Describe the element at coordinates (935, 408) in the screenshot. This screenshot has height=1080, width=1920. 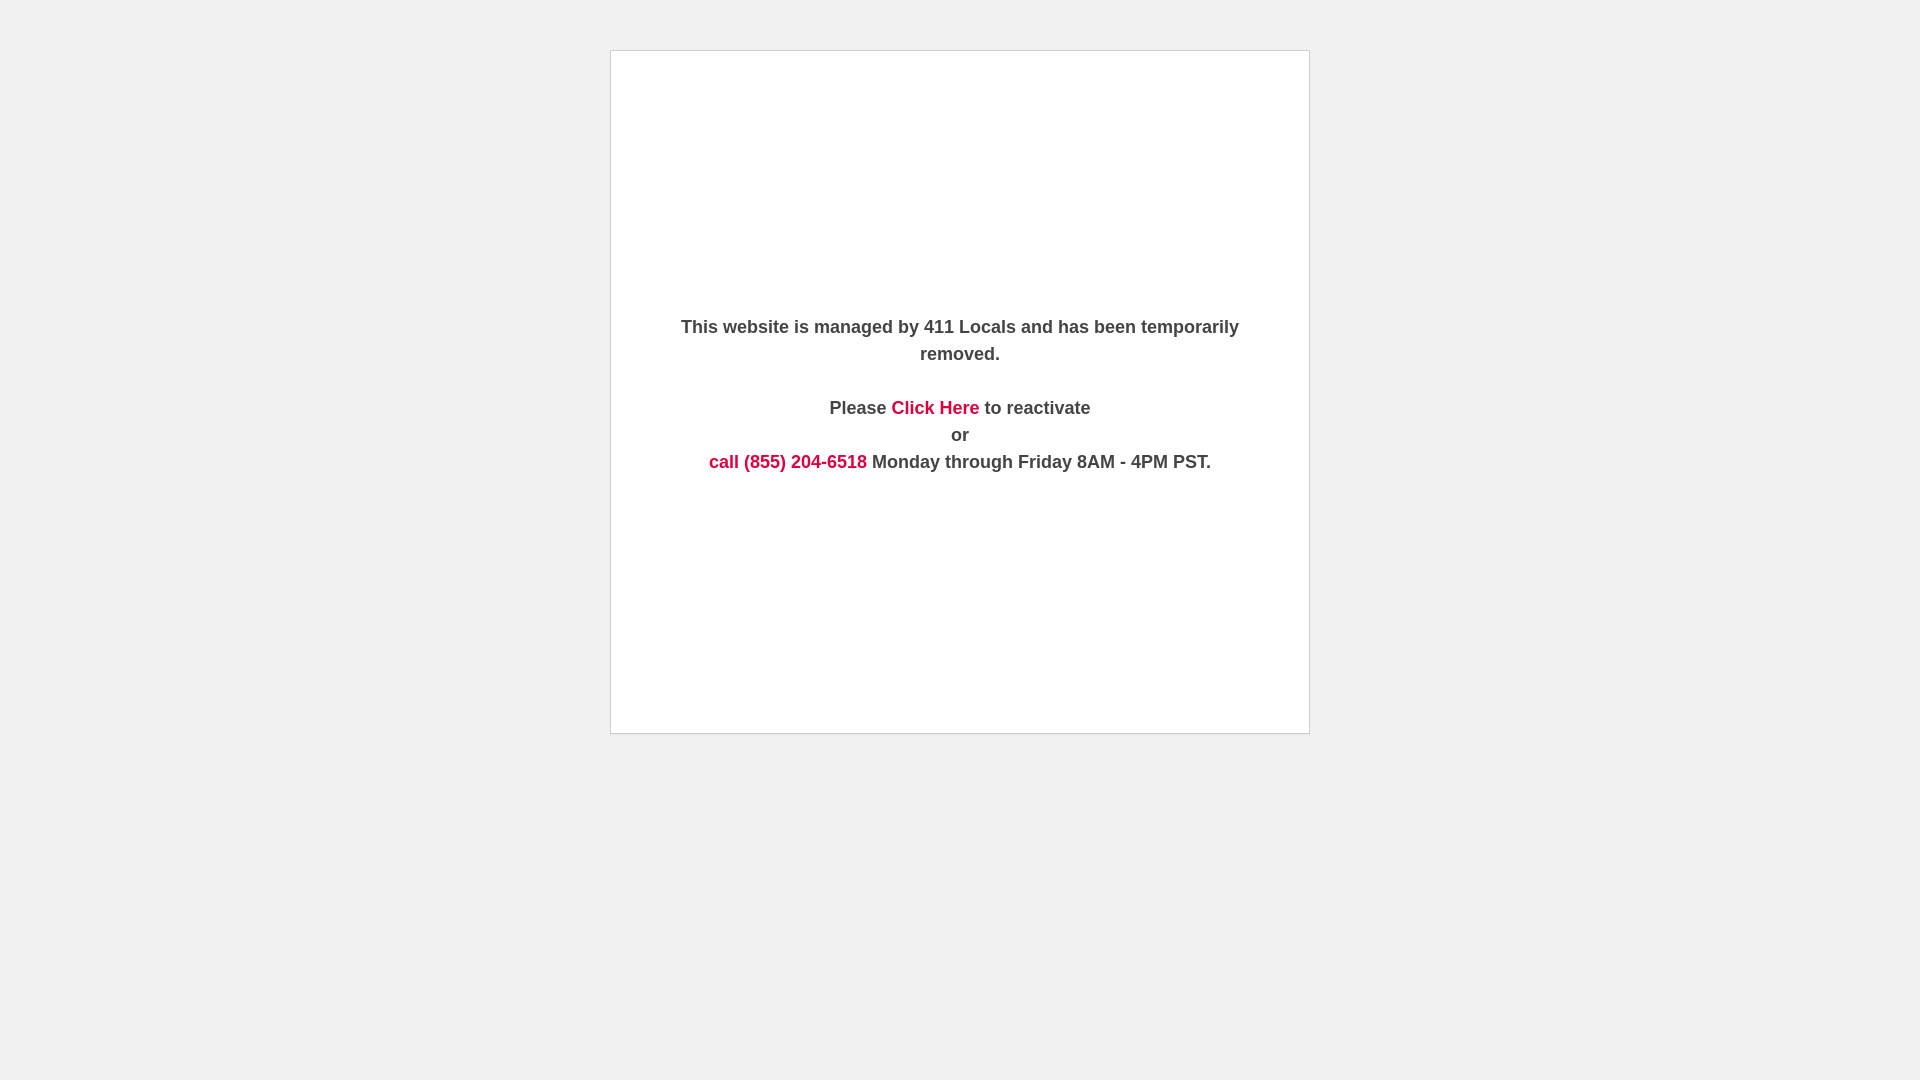
I see `Click Here` at that location.